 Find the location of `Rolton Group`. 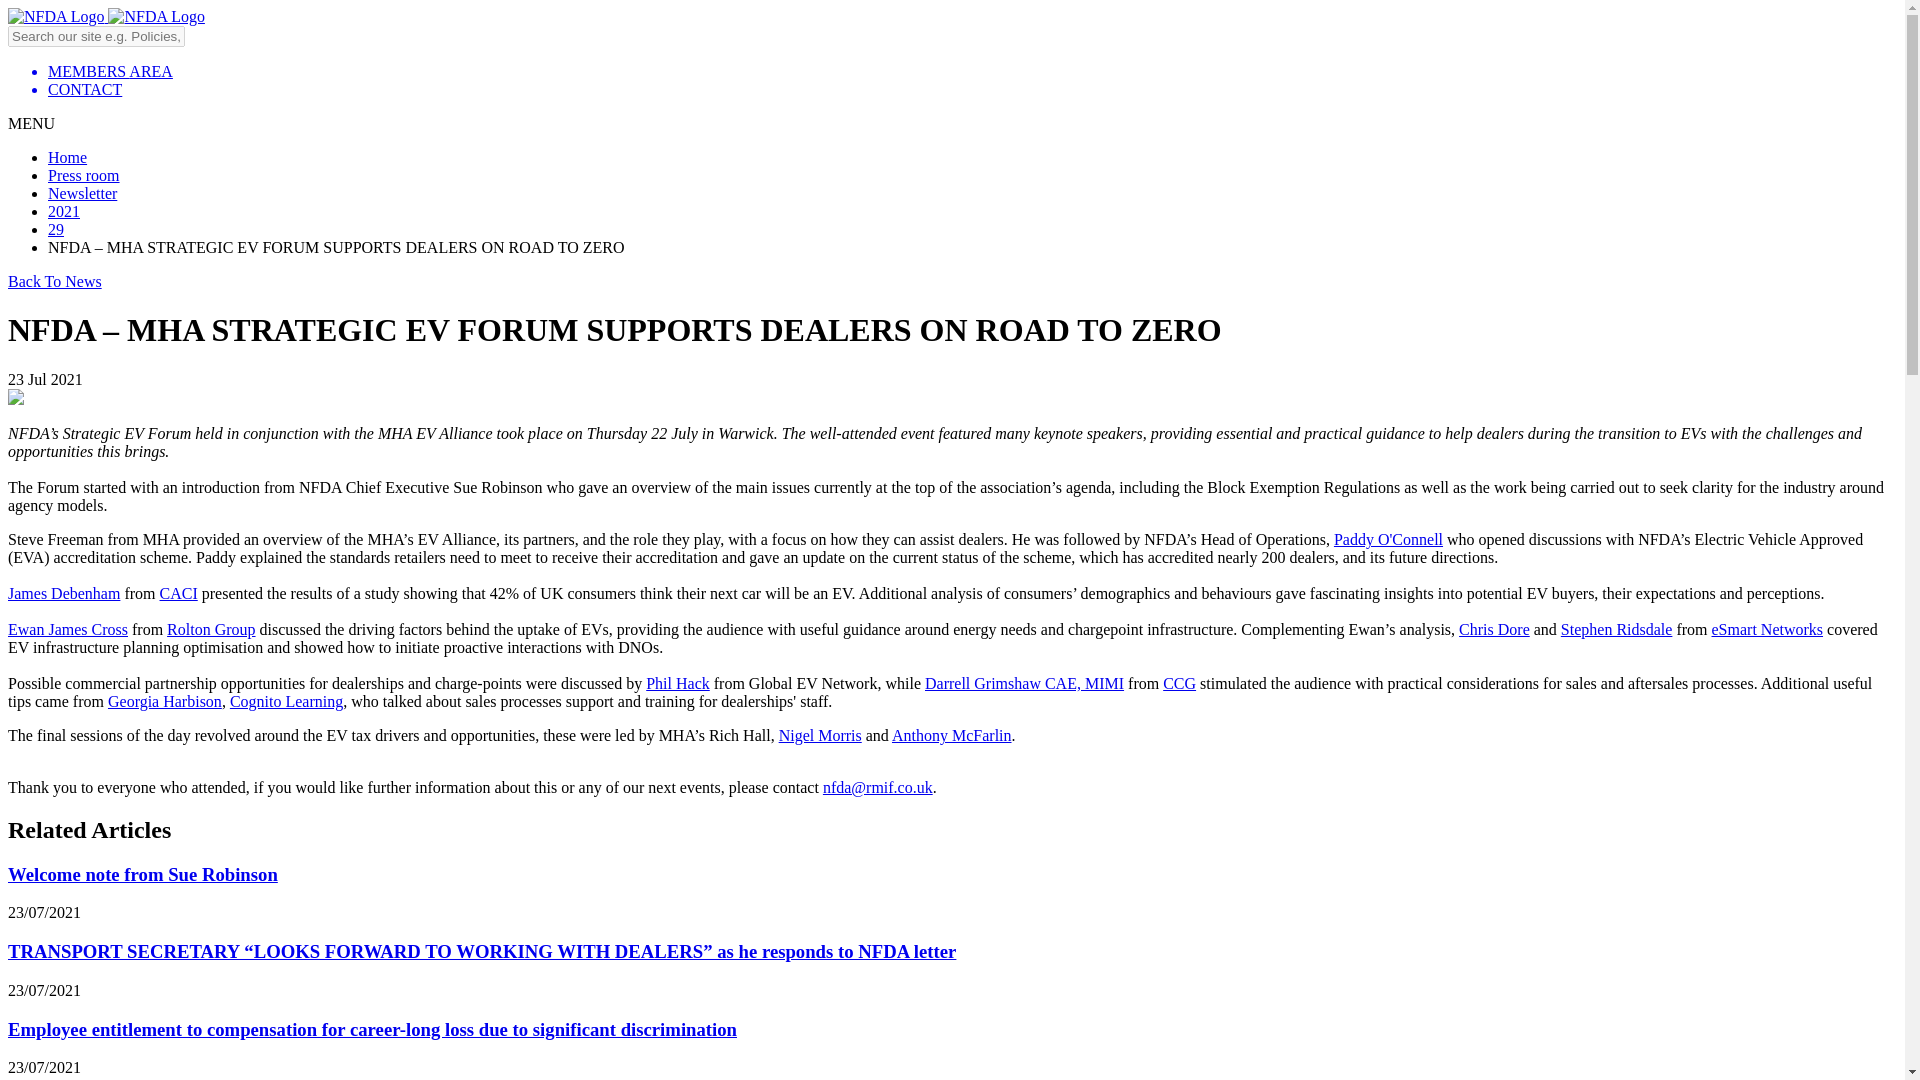

Rolton Group is located at coordinates (211, 630).